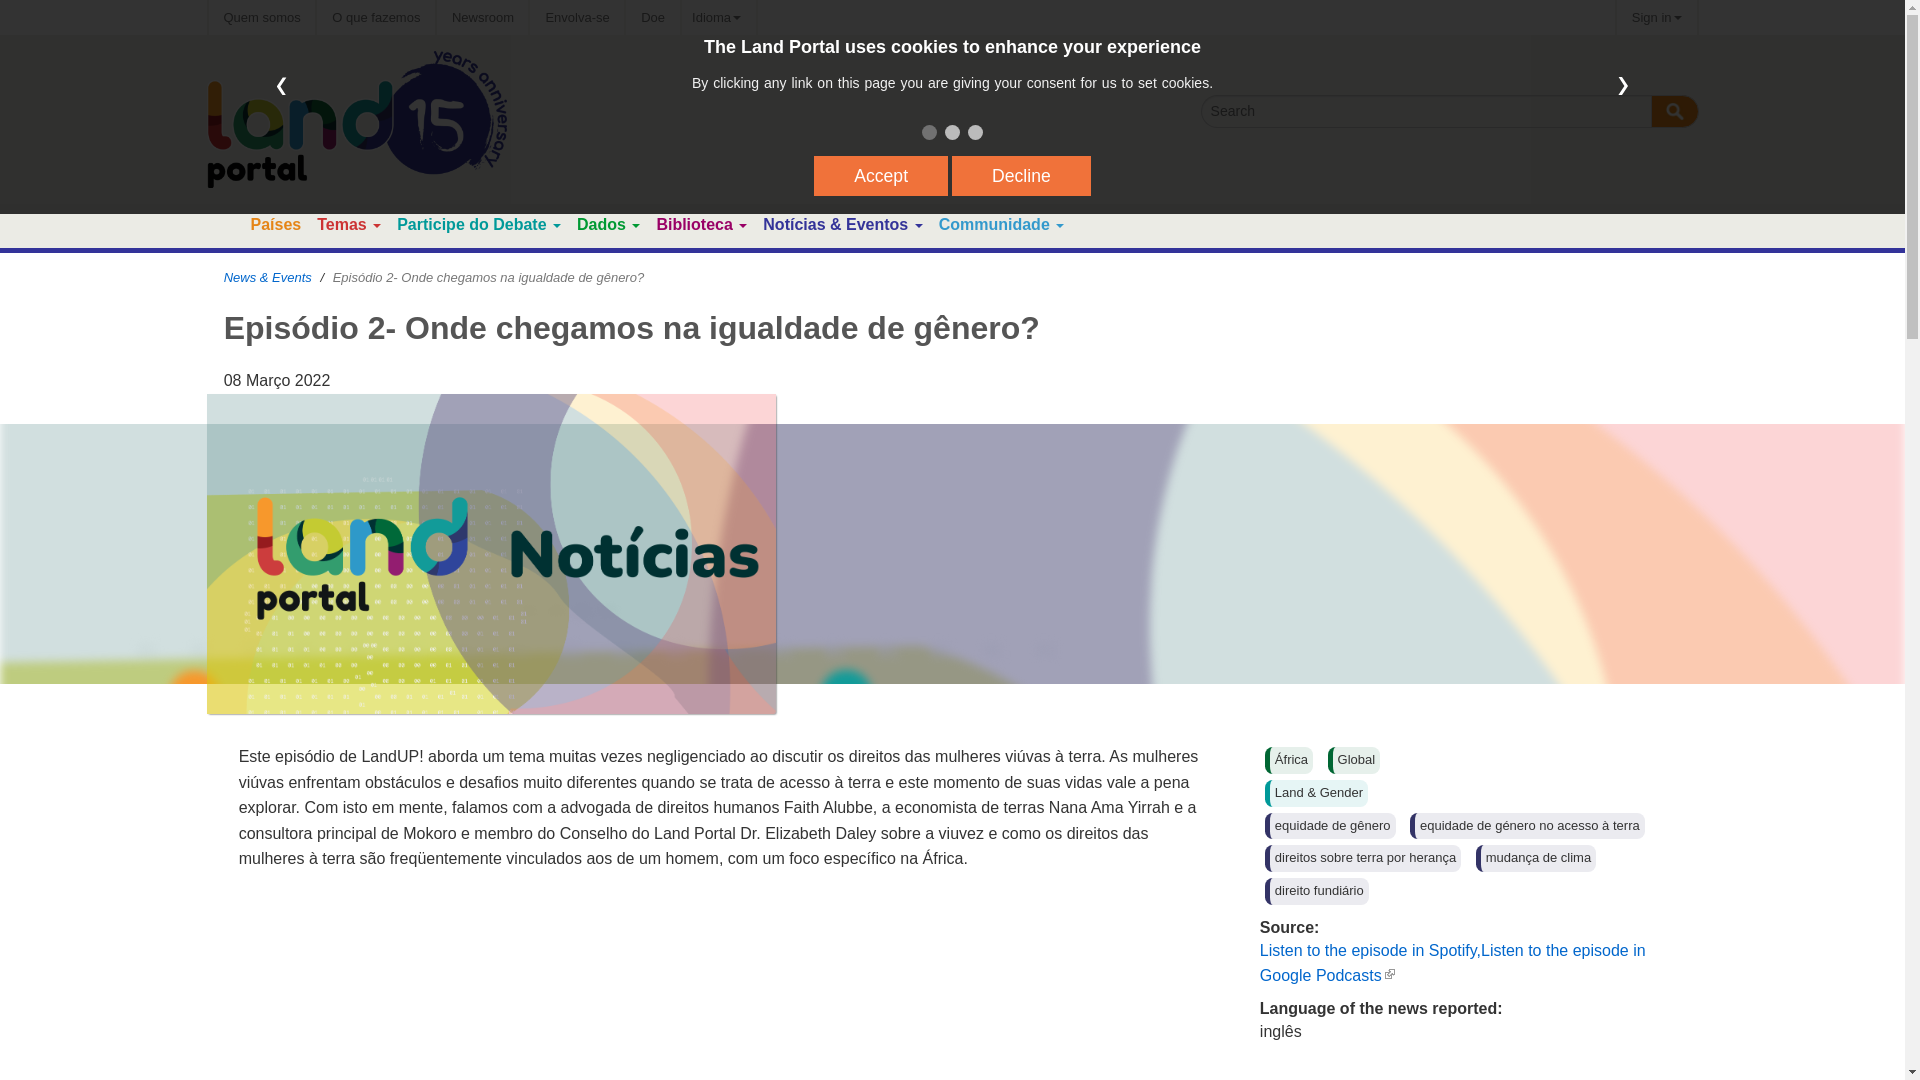  What do you see at coordinates (224, 226) in the screenshot?
I see `Home` at bounding box center [224, 226].